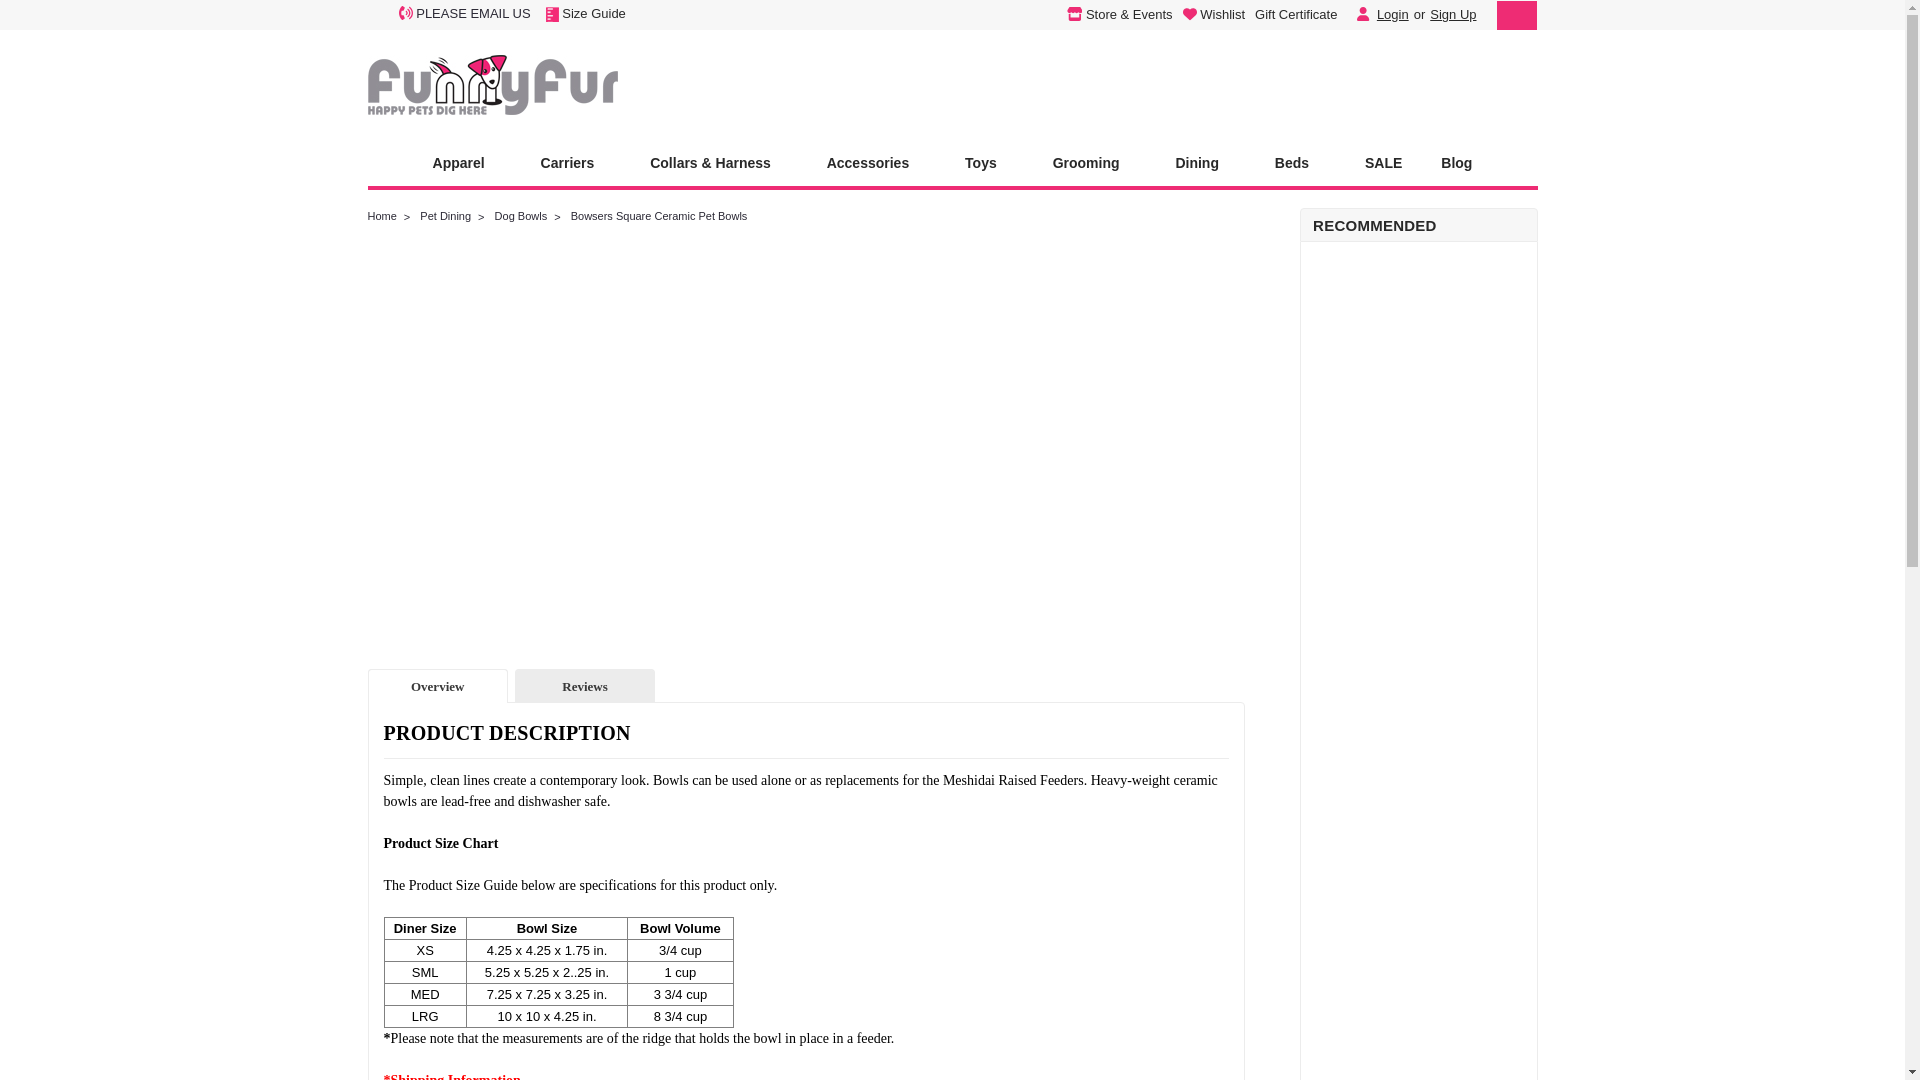 The image size is (1920, 1080). Describe the element at coordinates (1208, 15) in the screenshot. I see `Wishlist` at that location.